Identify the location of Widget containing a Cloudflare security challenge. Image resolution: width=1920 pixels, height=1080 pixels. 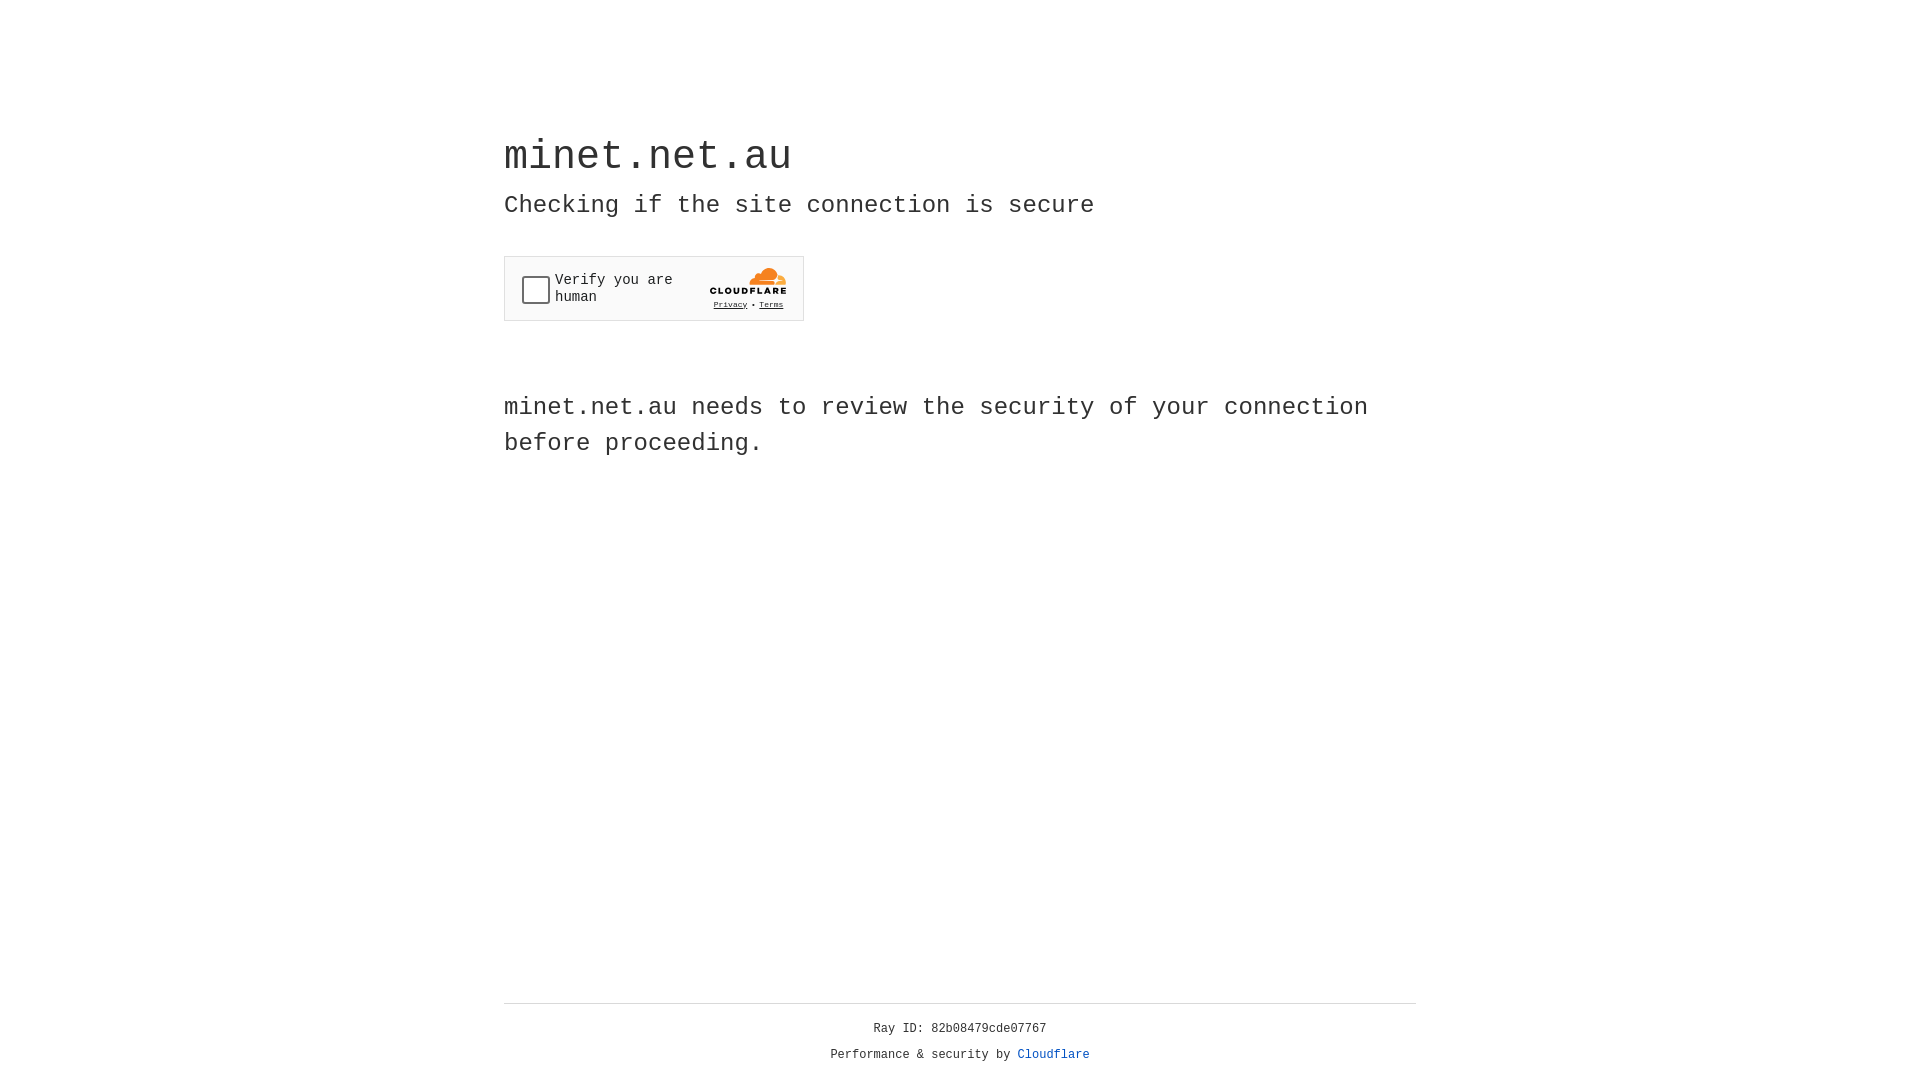
(654, 288).